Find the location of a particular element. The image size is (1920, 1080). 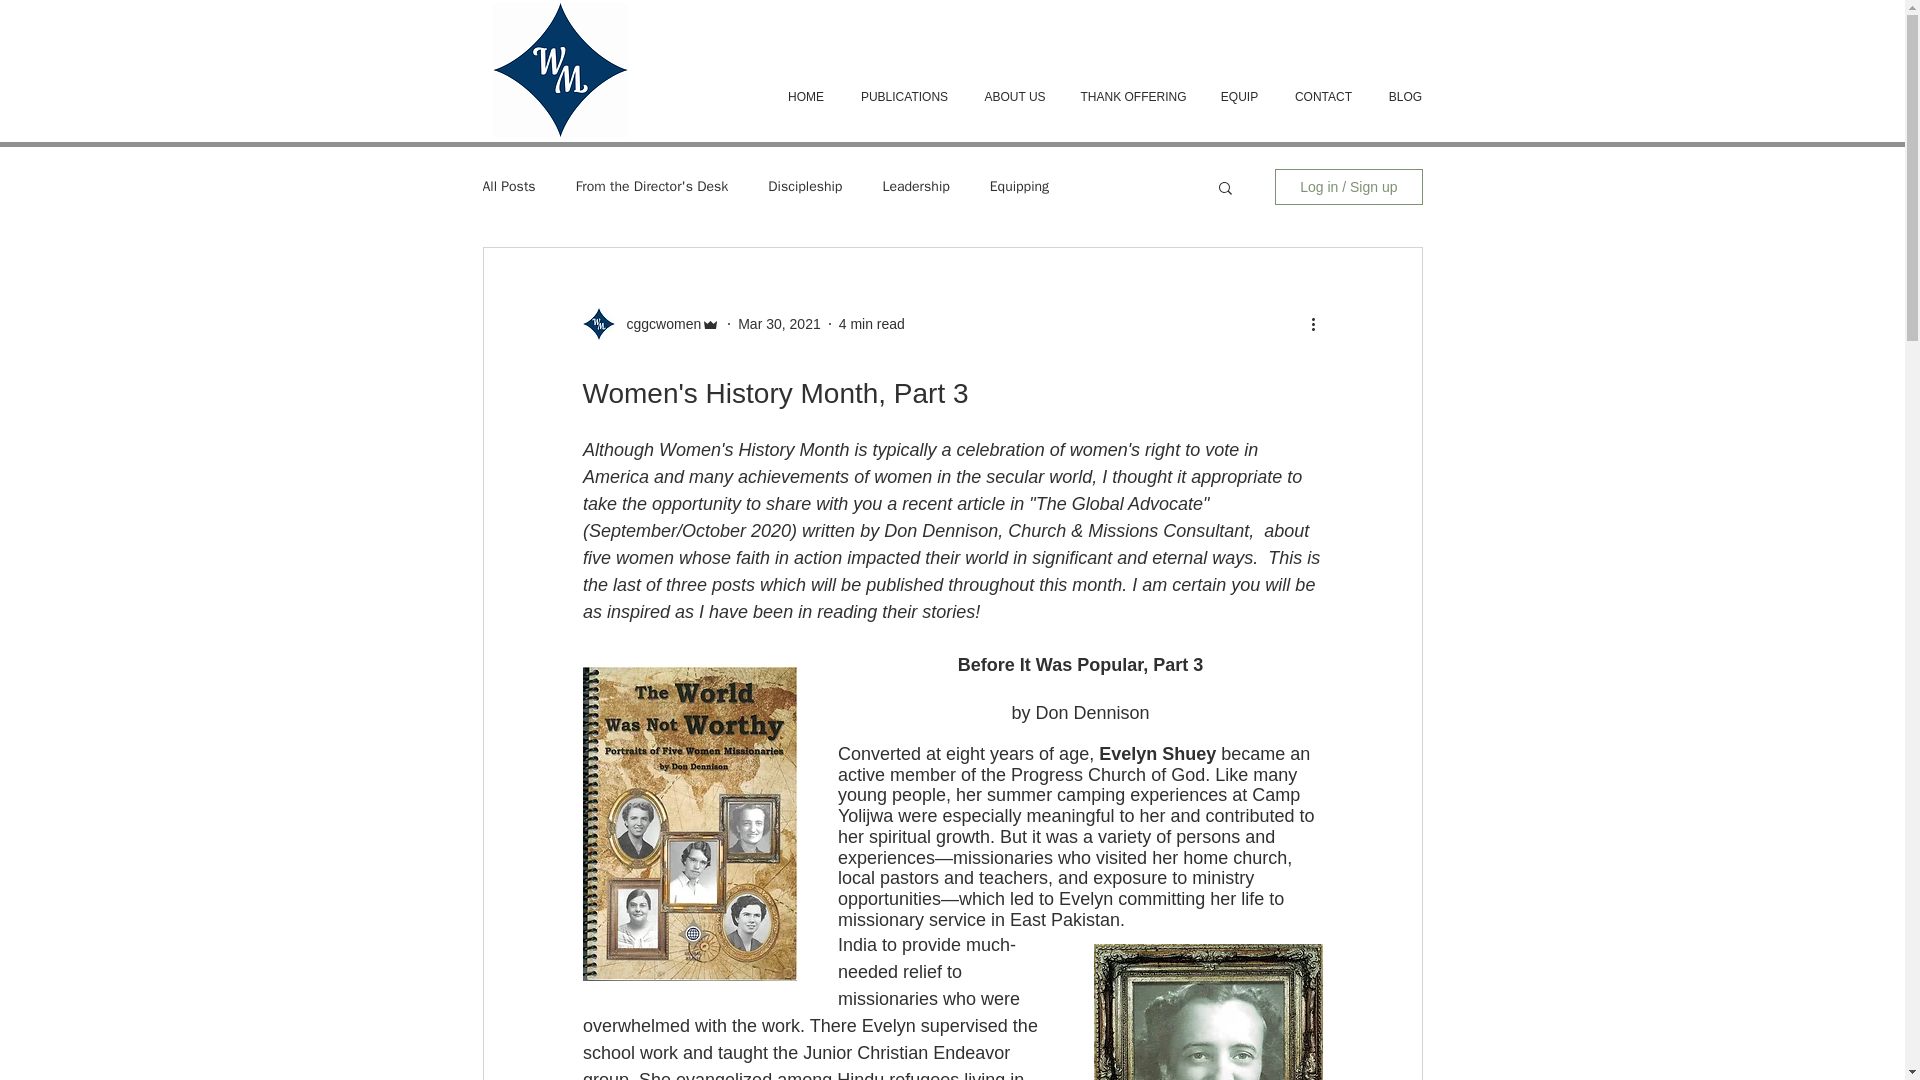

PUBLICATIONS is located at coordinates (904, 98).